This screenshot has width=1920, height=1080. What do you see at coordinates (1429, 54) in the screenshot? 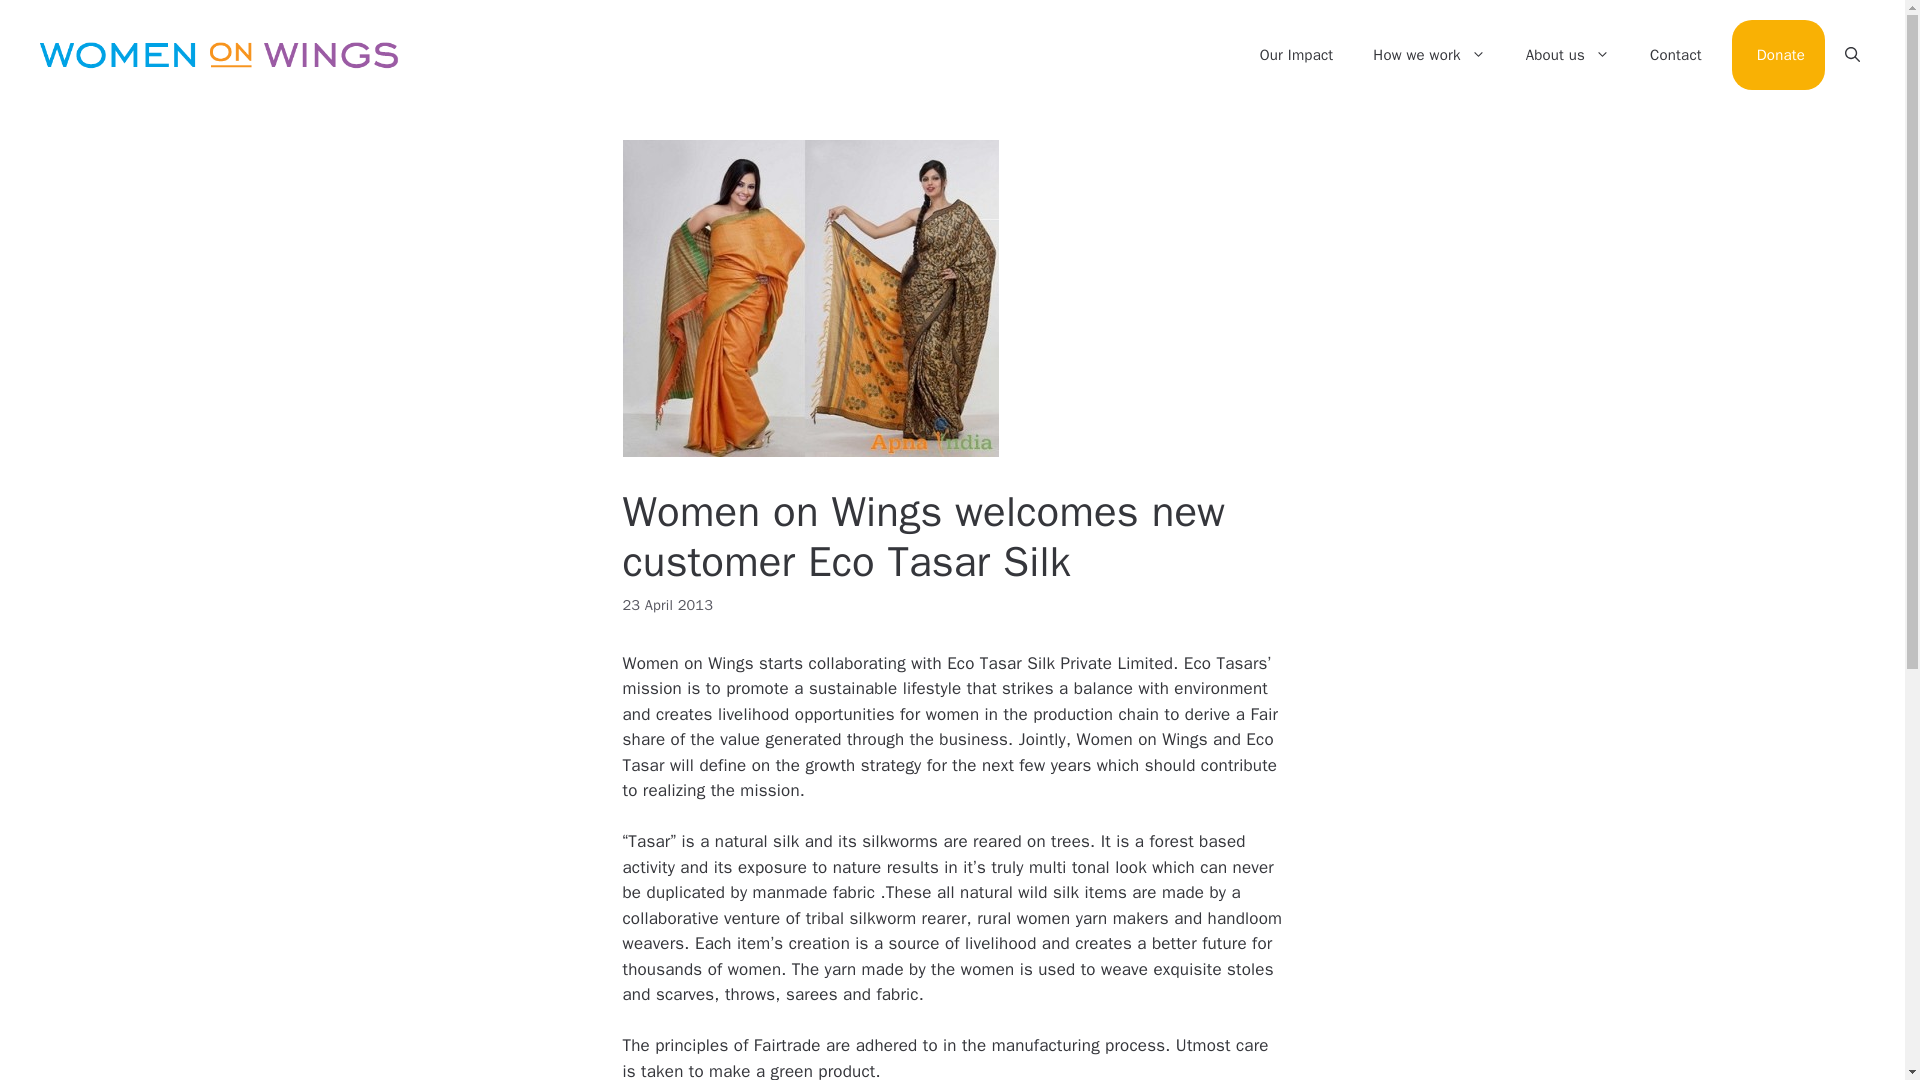
I see `How we work` at bounding box center [1429, 54].